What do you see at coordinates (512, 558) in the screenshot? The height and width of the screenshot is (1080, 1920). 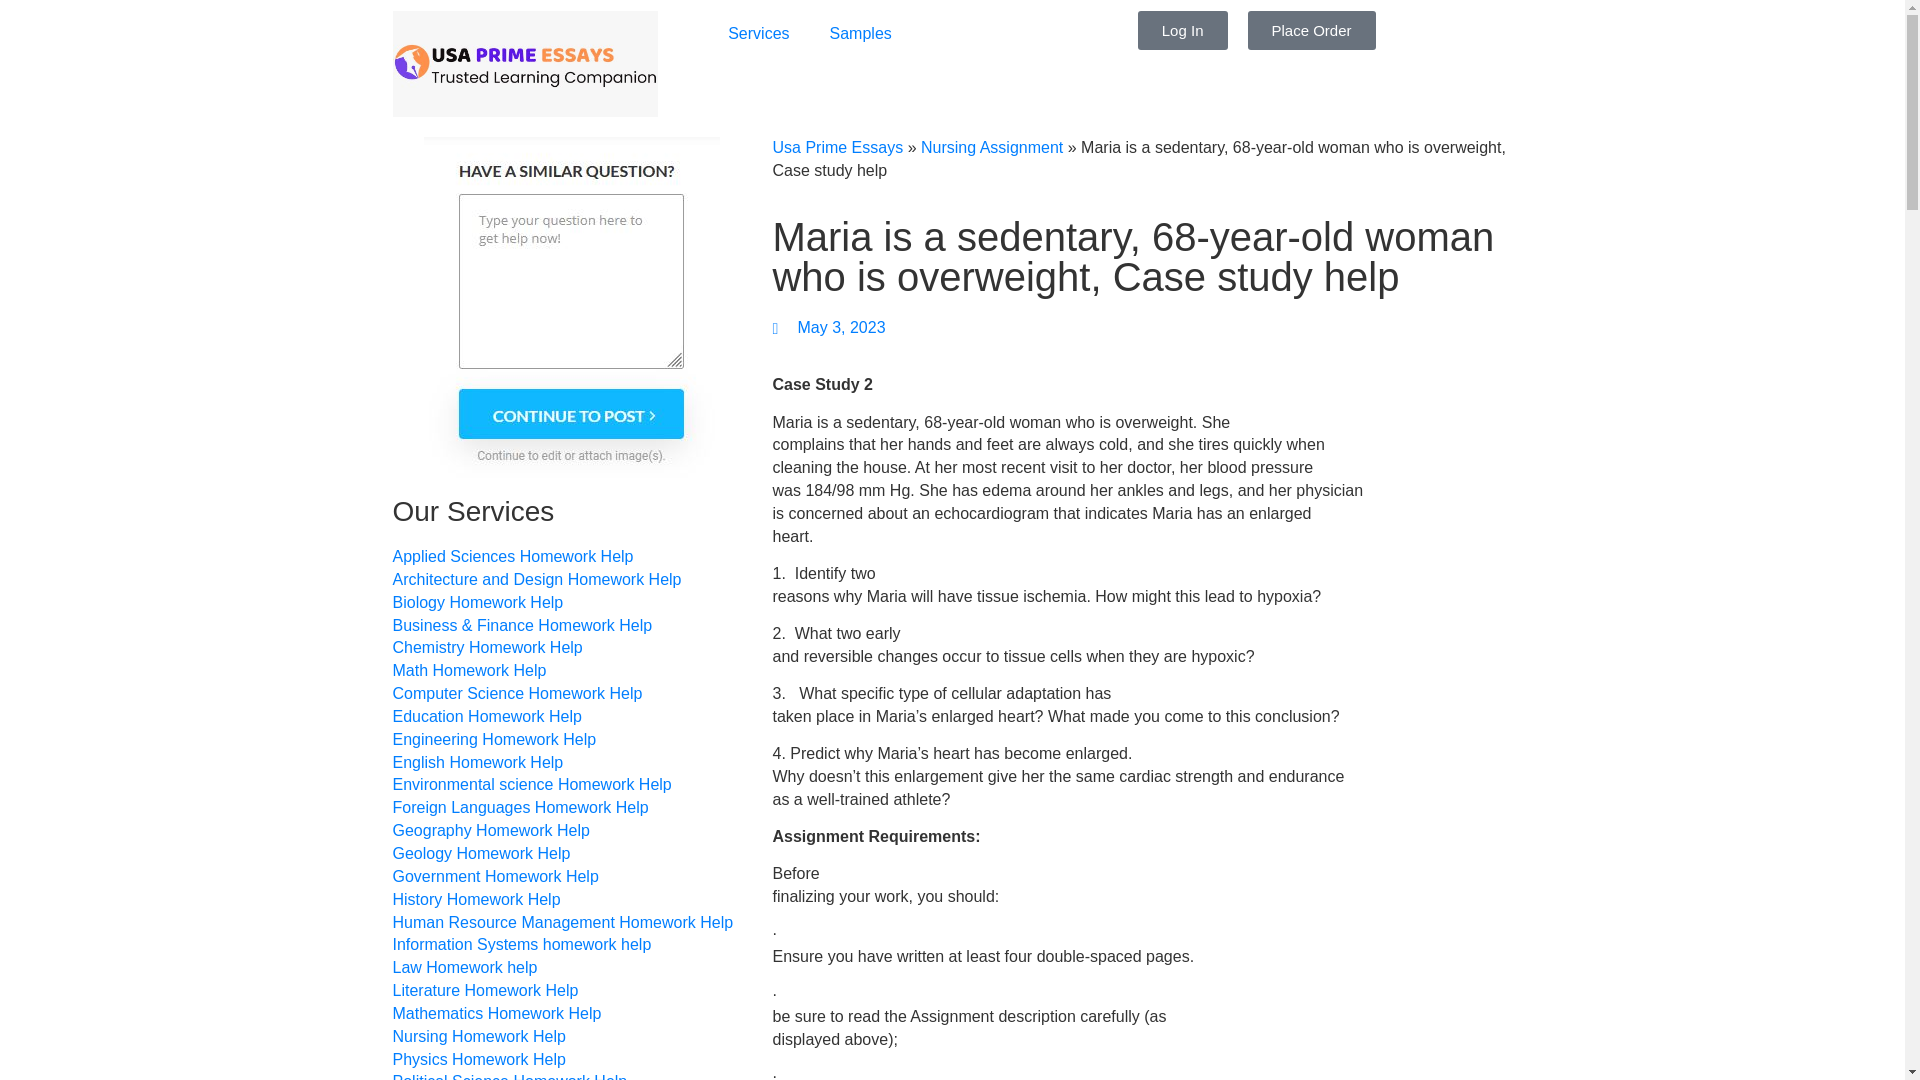 I see `Applied Sciences Homework Help` at bounding box center [512, 558].